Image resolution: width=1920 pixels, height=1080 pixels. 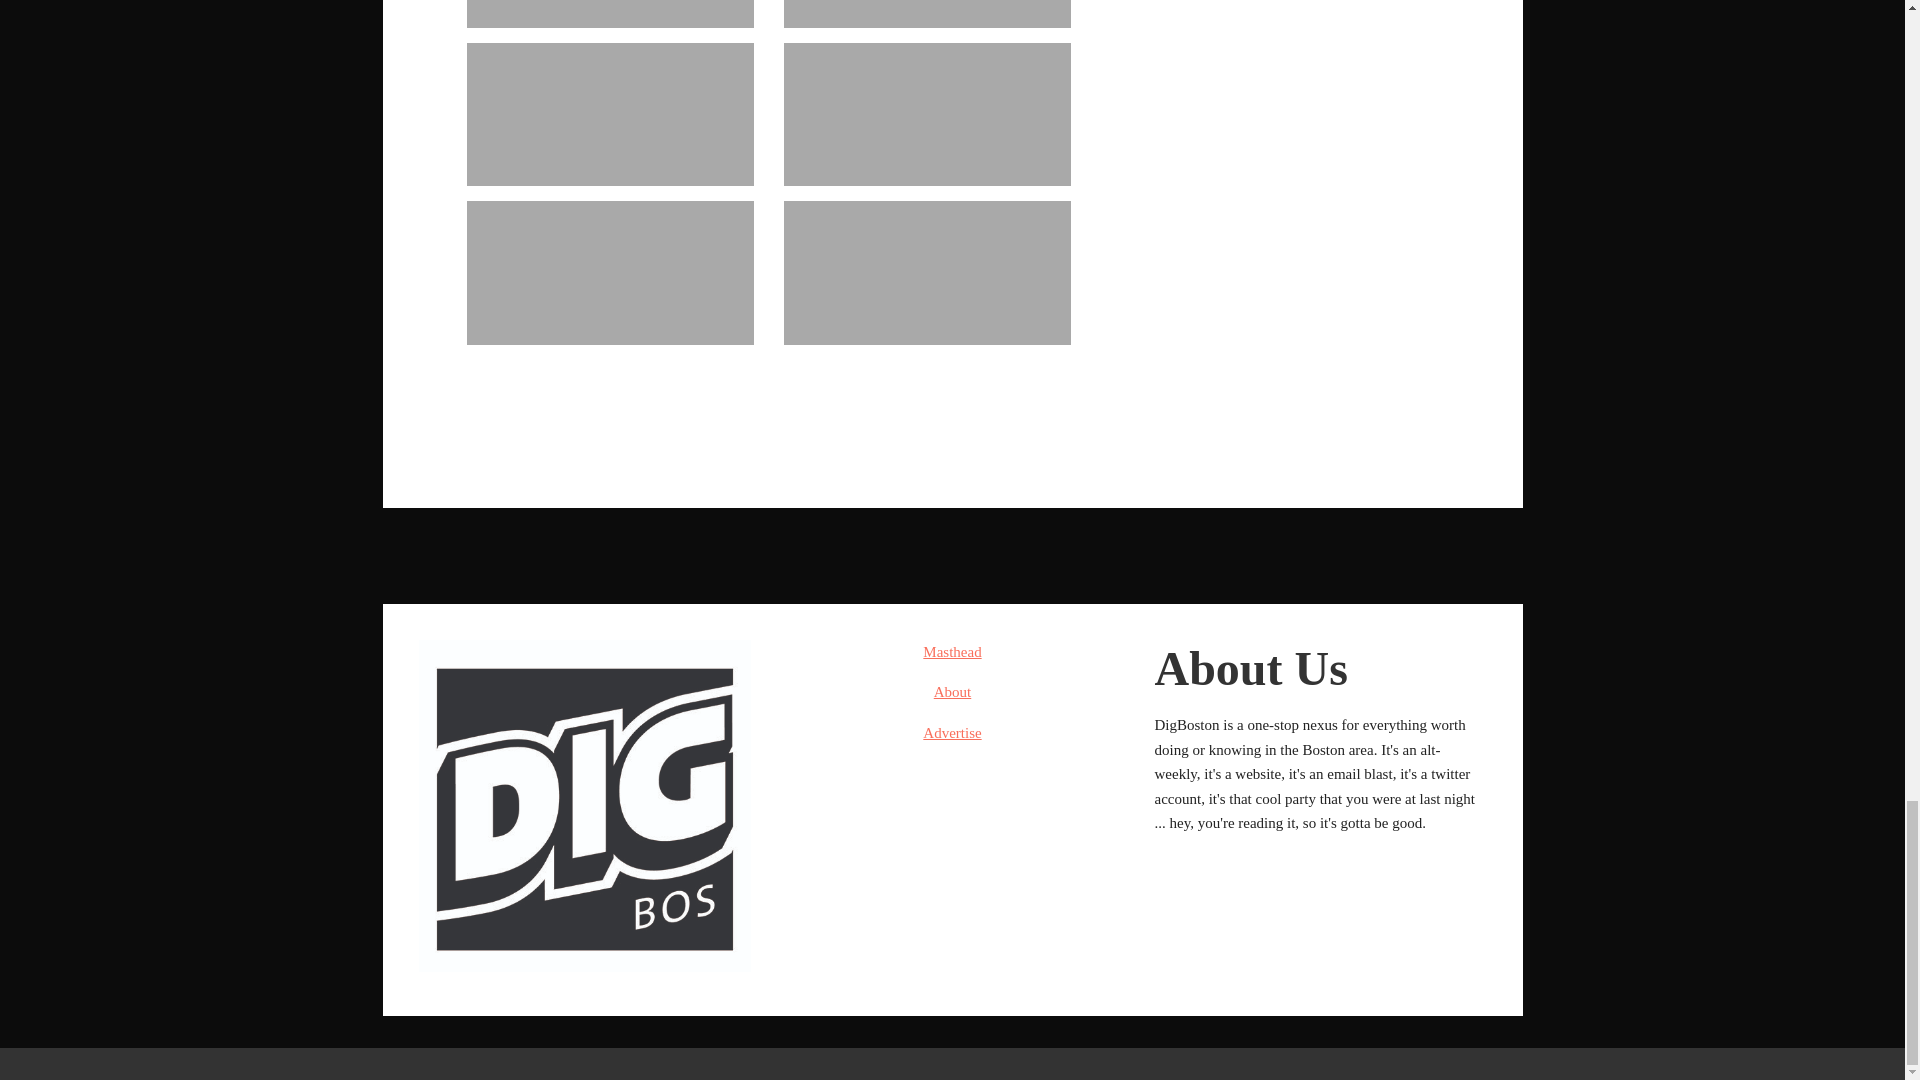 What do you see at coordinates (952, 732) in the screenshot?
I see `Advertise` at bounding box center [952, 732].